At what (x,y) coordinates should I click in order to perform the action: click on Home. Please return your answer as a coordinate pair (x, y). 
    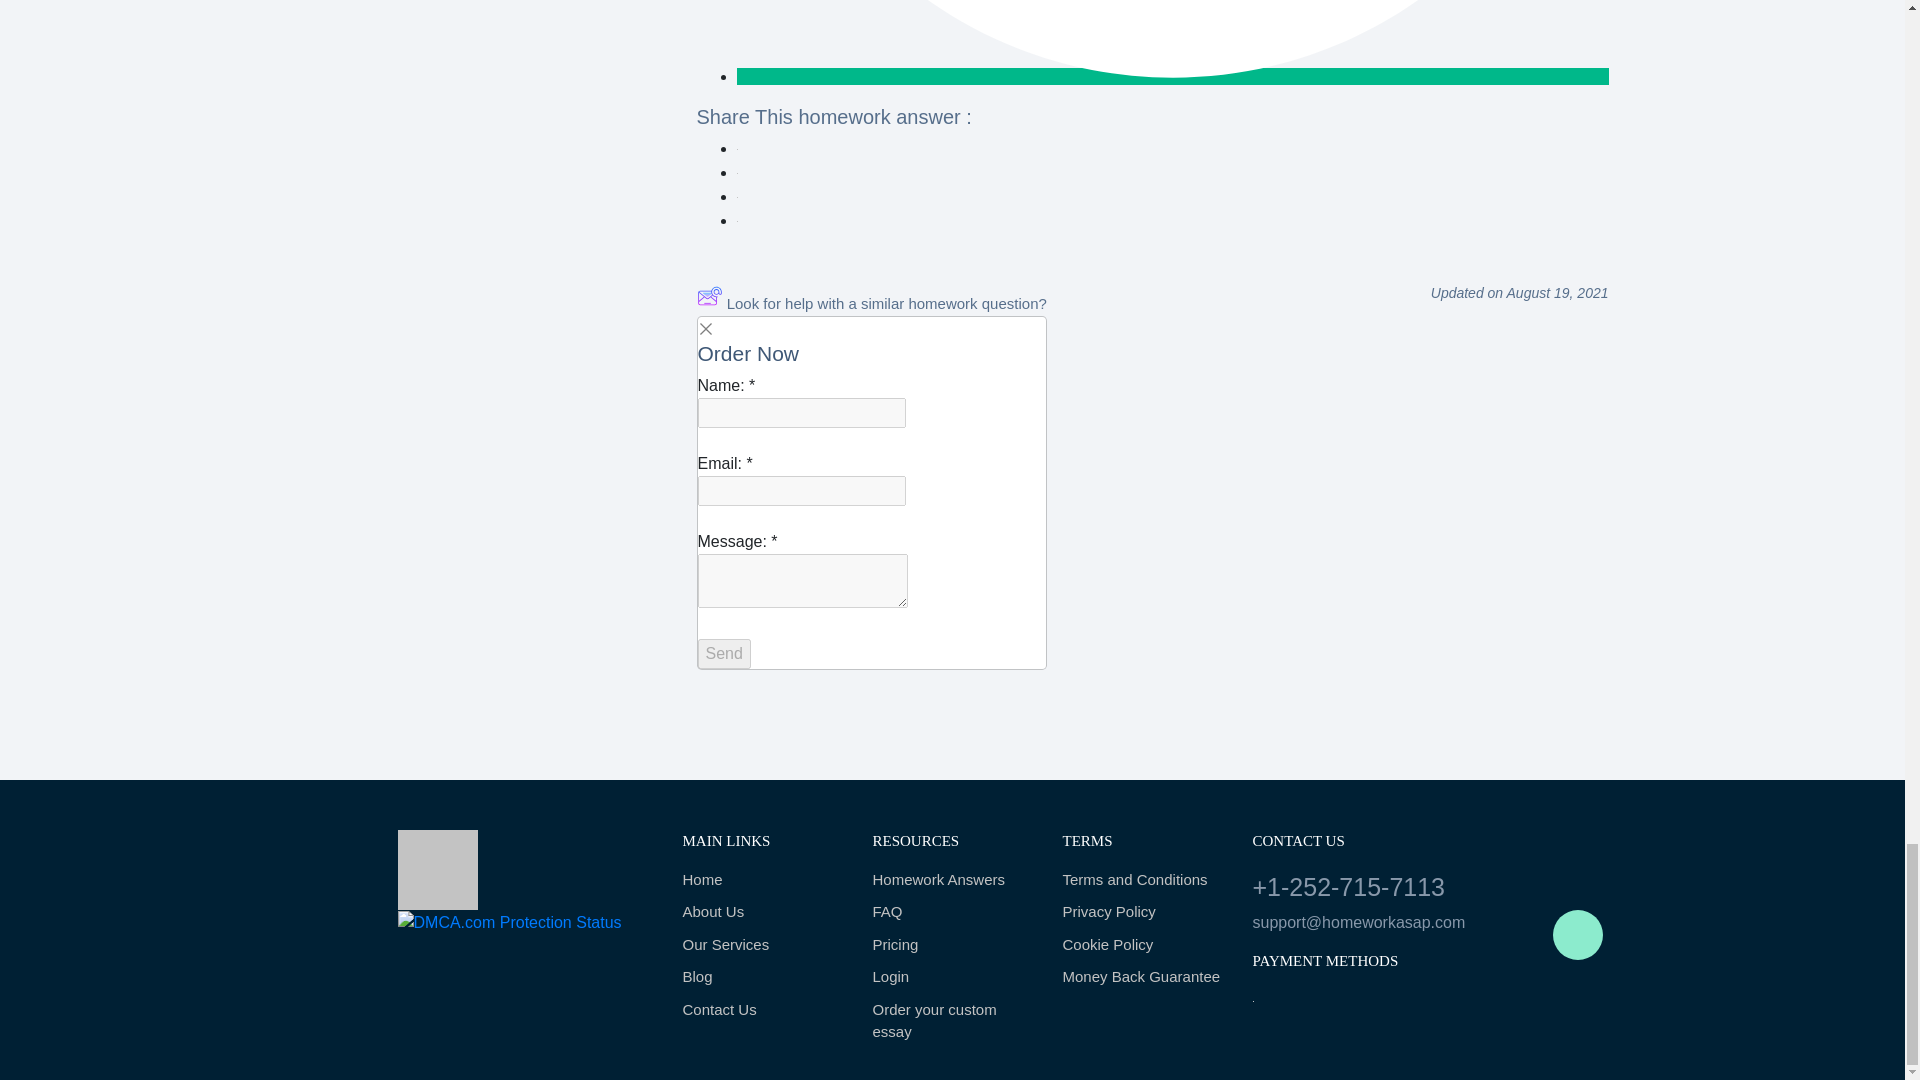
    Looking at the image, I should click on (762, 880).